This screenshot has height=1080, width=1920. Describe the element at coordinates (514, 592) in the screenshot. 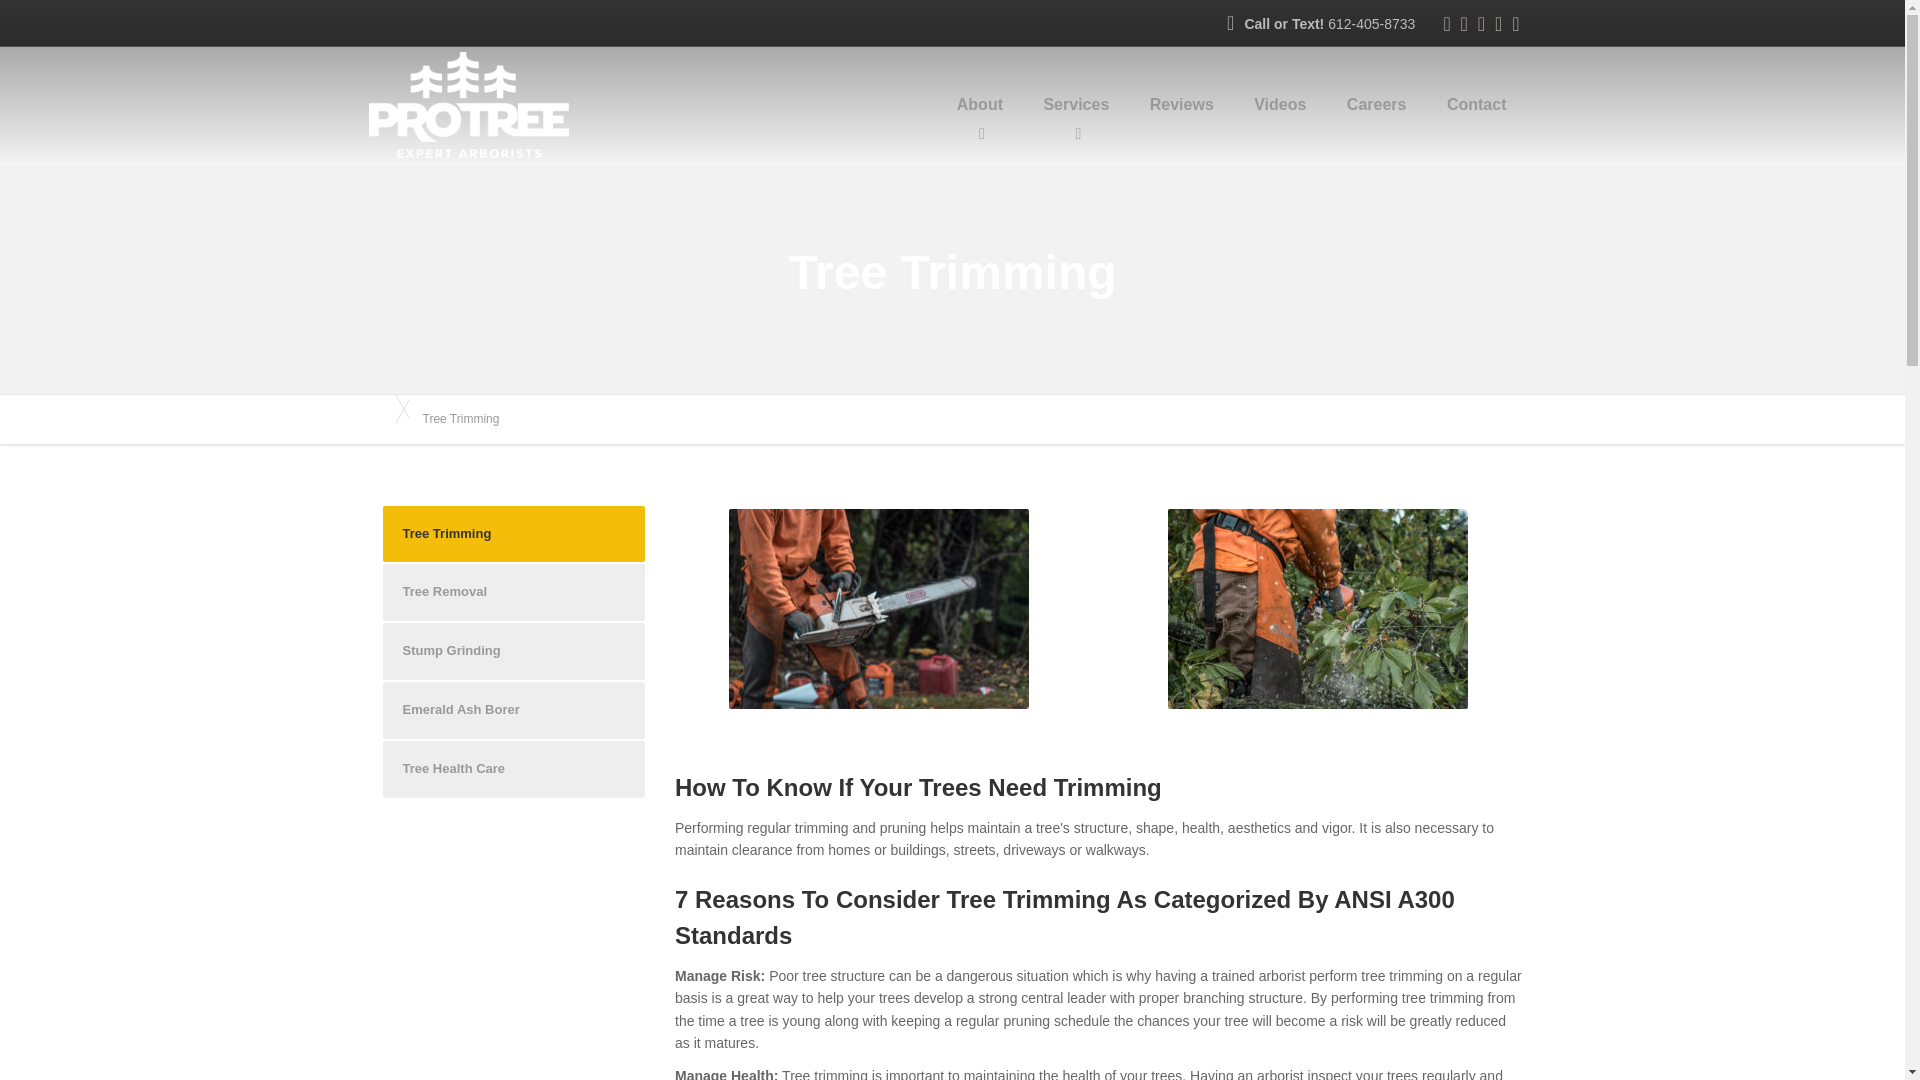

I see `Tree Removal` at that location.